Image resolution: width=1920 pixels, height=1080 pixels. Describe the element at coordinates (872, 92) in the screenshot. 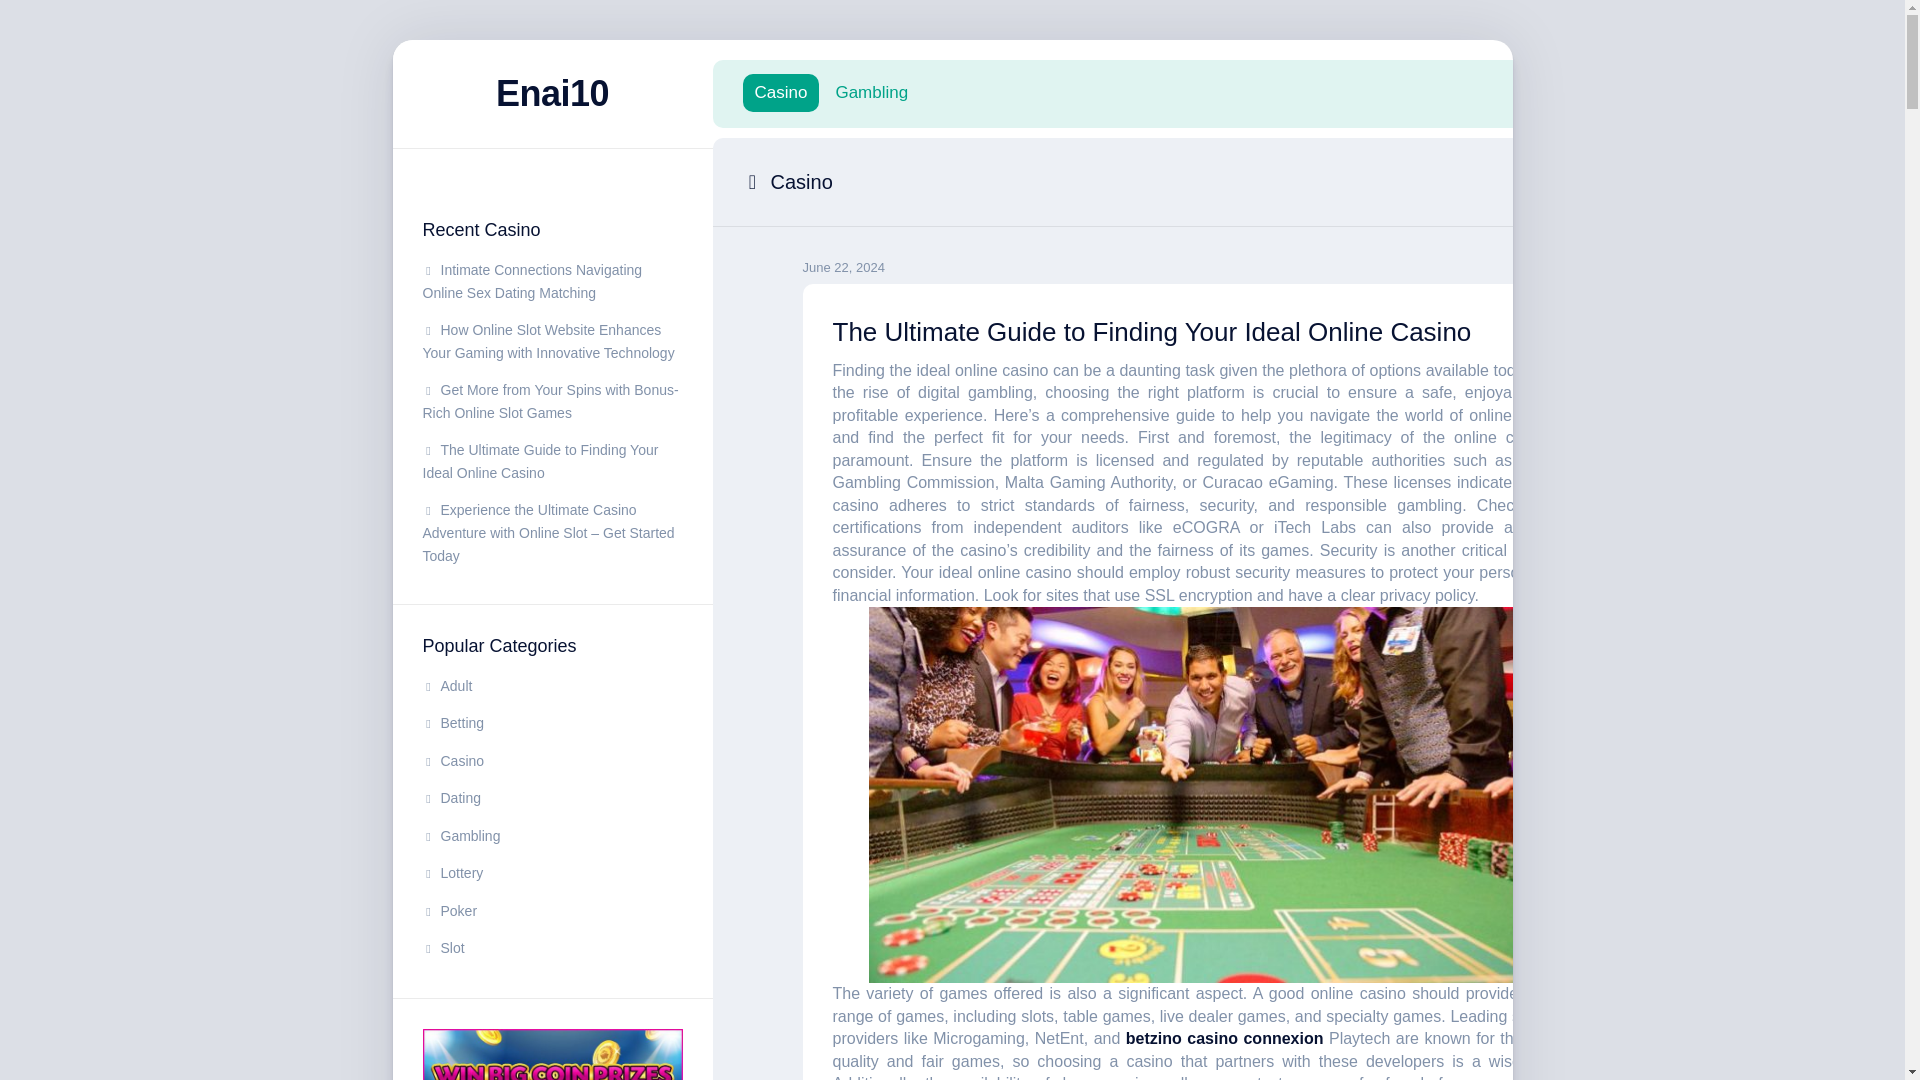

I see `Gambling` at that location.